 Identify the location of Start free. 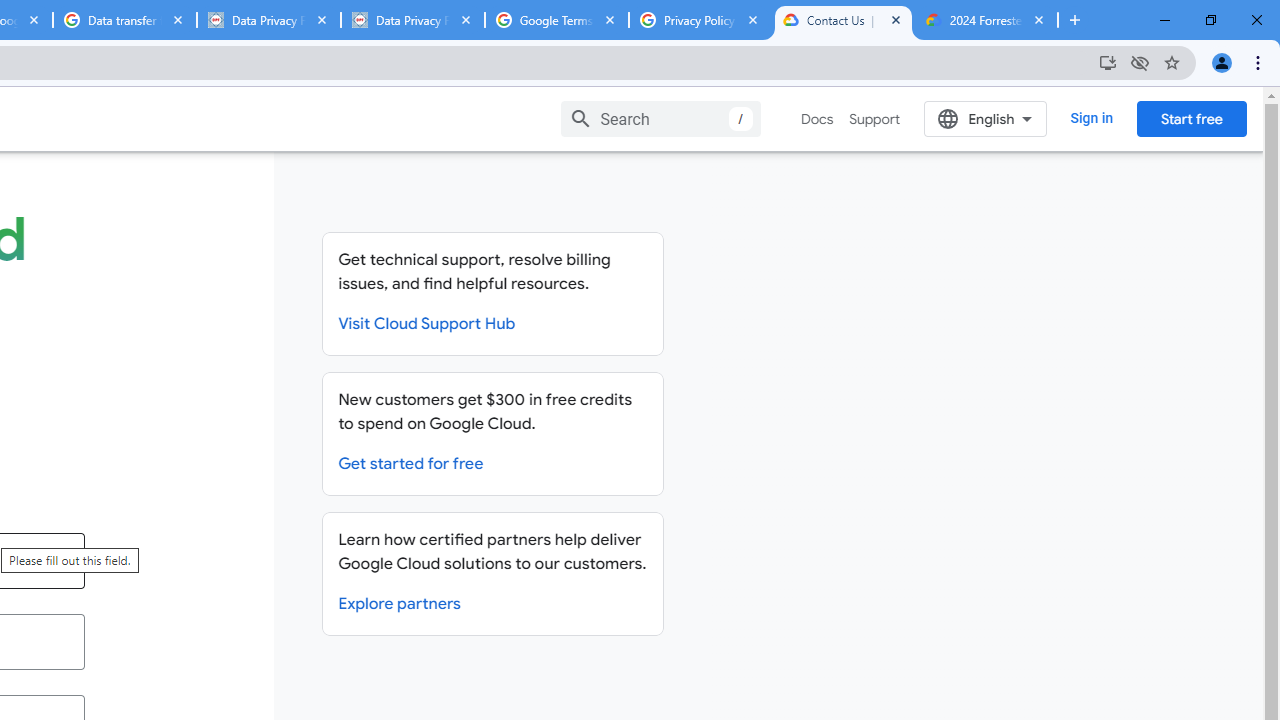
(1191, 118).